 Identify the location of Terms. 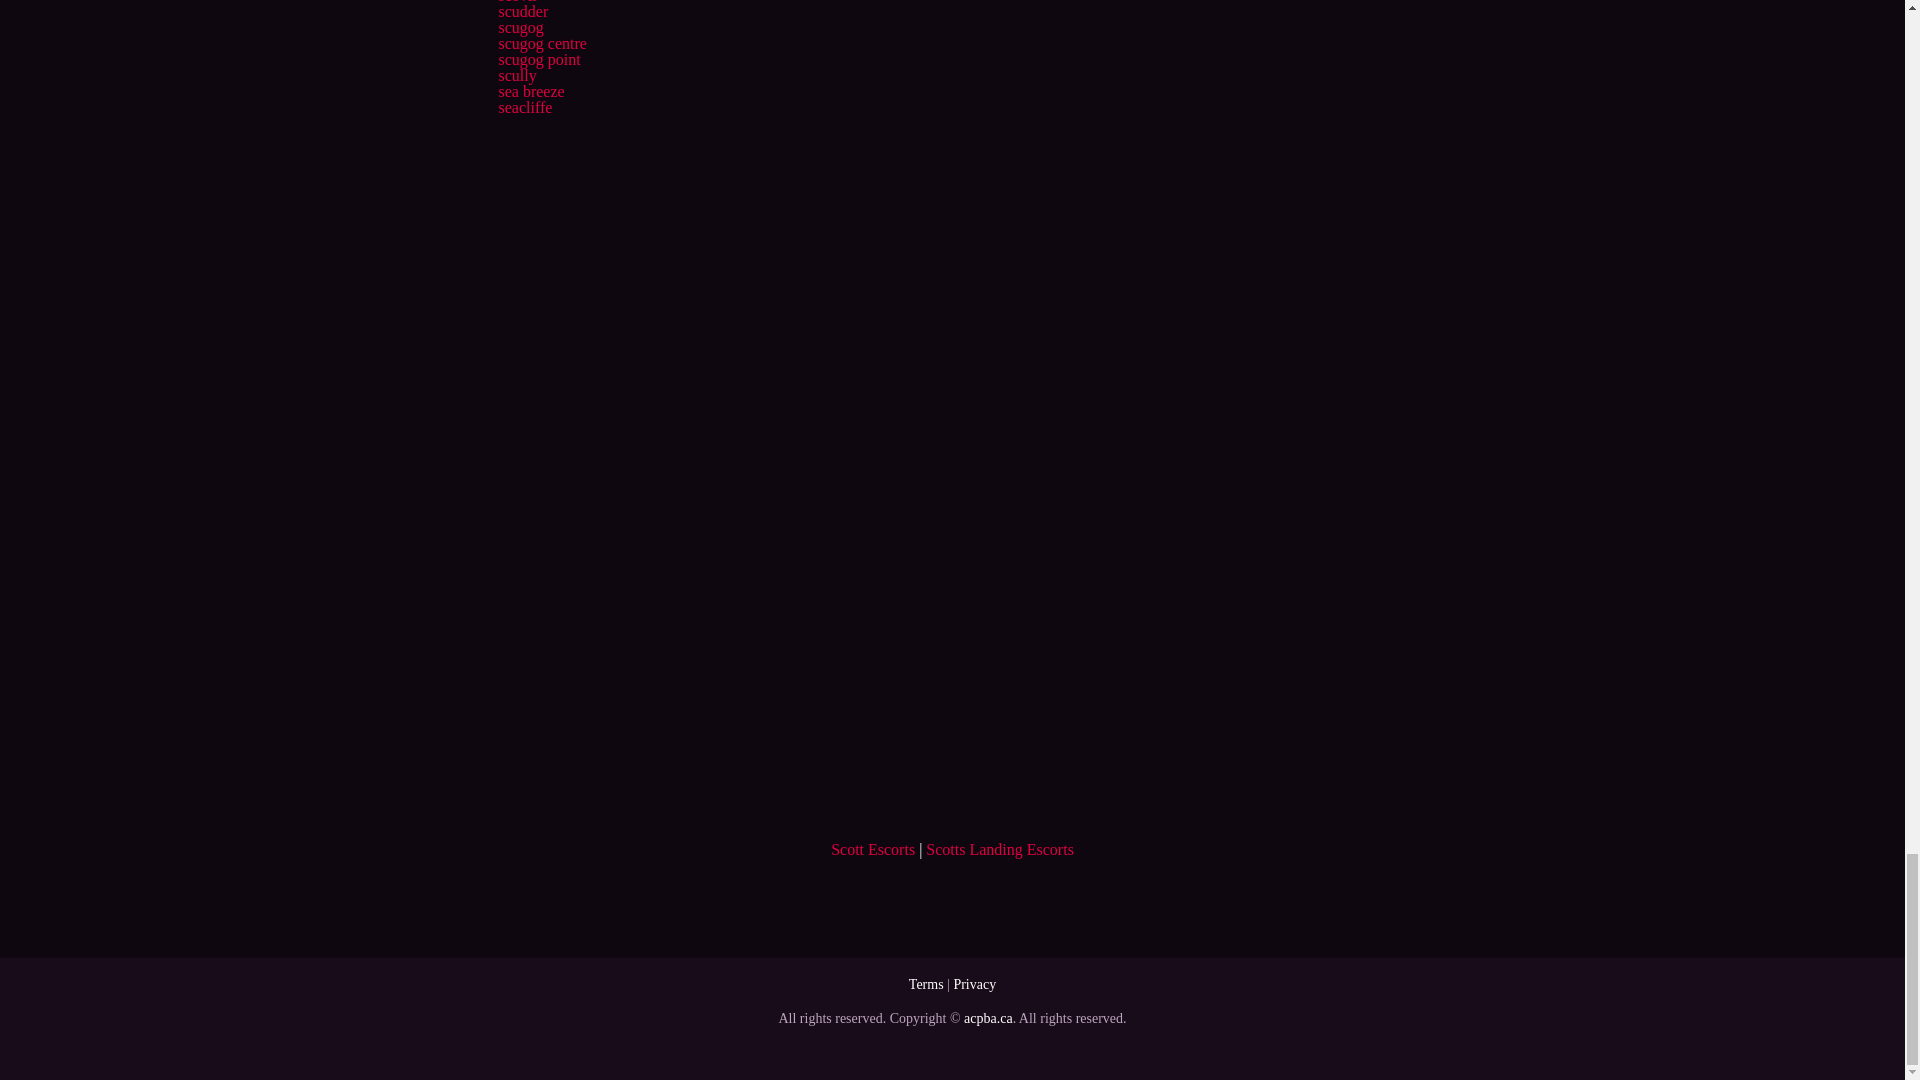
(926, 984).